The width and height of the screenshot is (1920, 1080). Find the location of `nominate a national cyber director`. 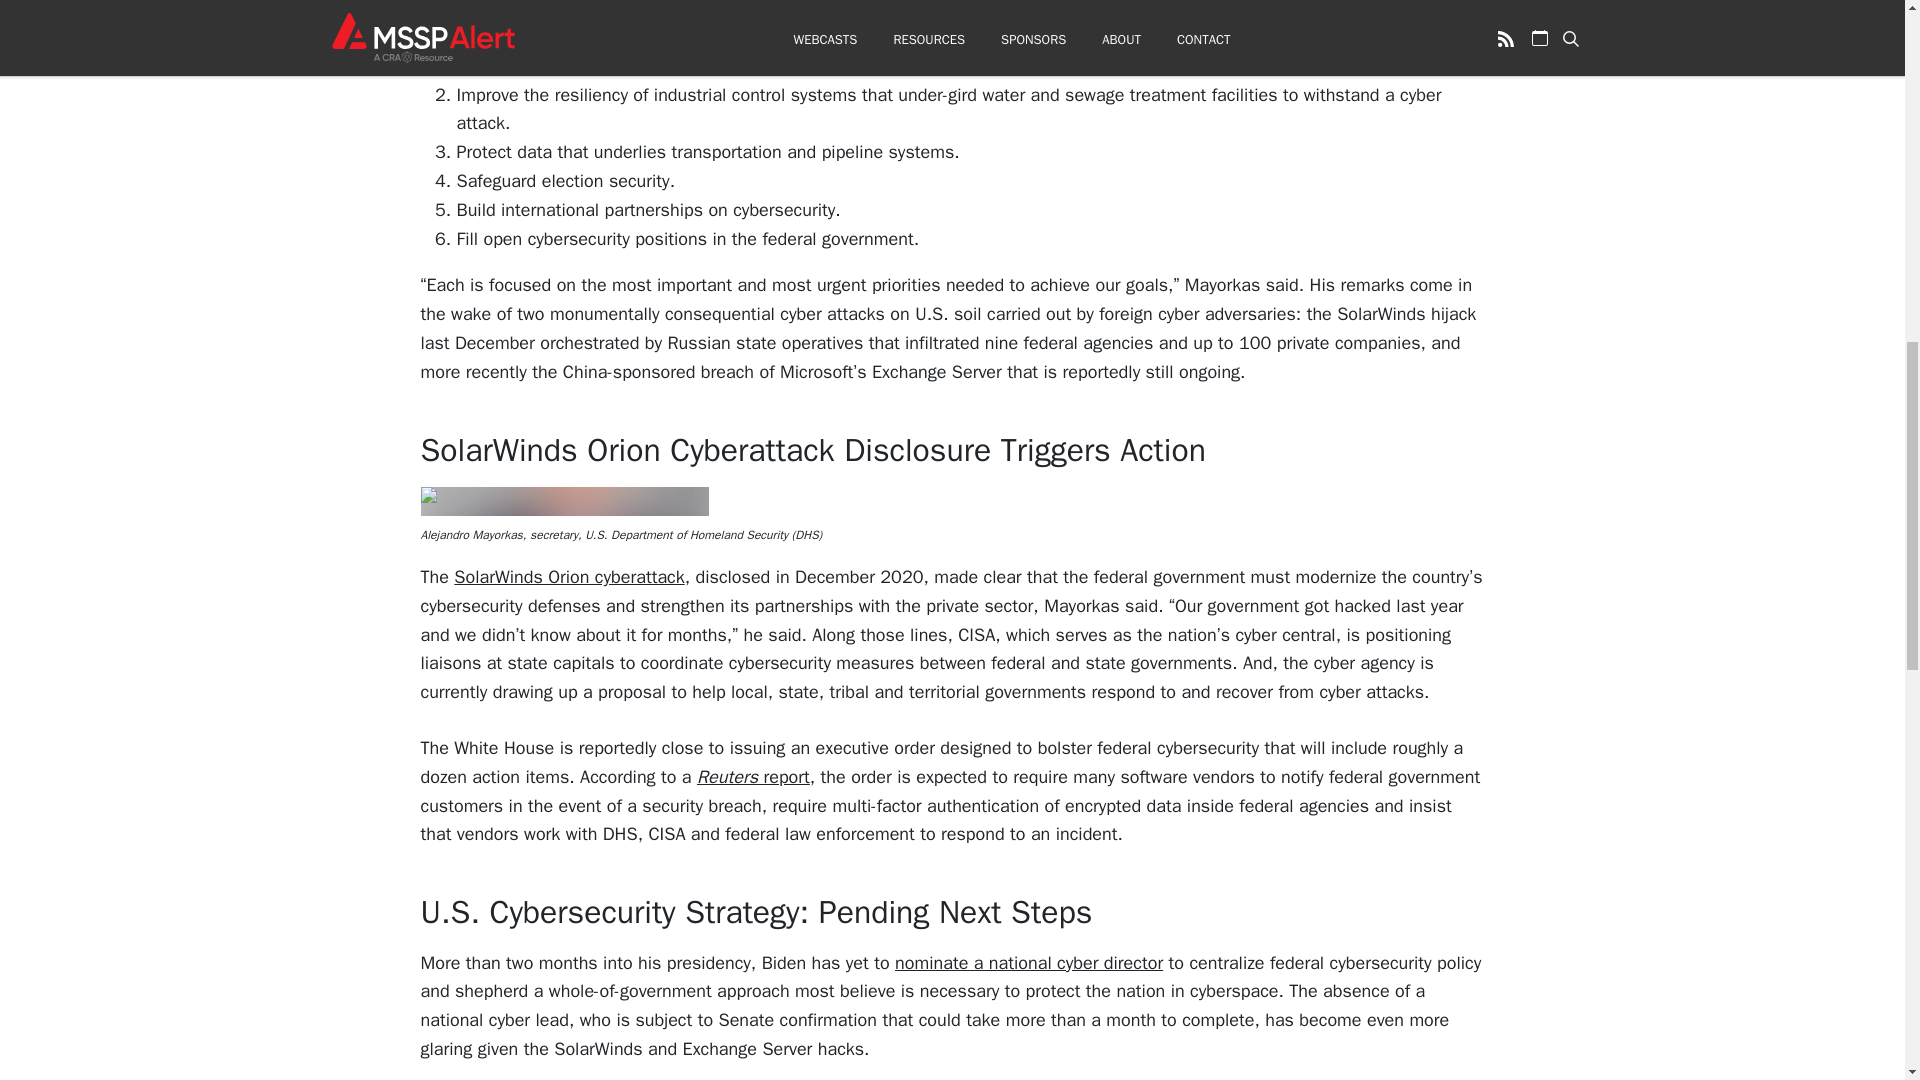

nominate a national cyber director is located at coordinates (1028, 962).